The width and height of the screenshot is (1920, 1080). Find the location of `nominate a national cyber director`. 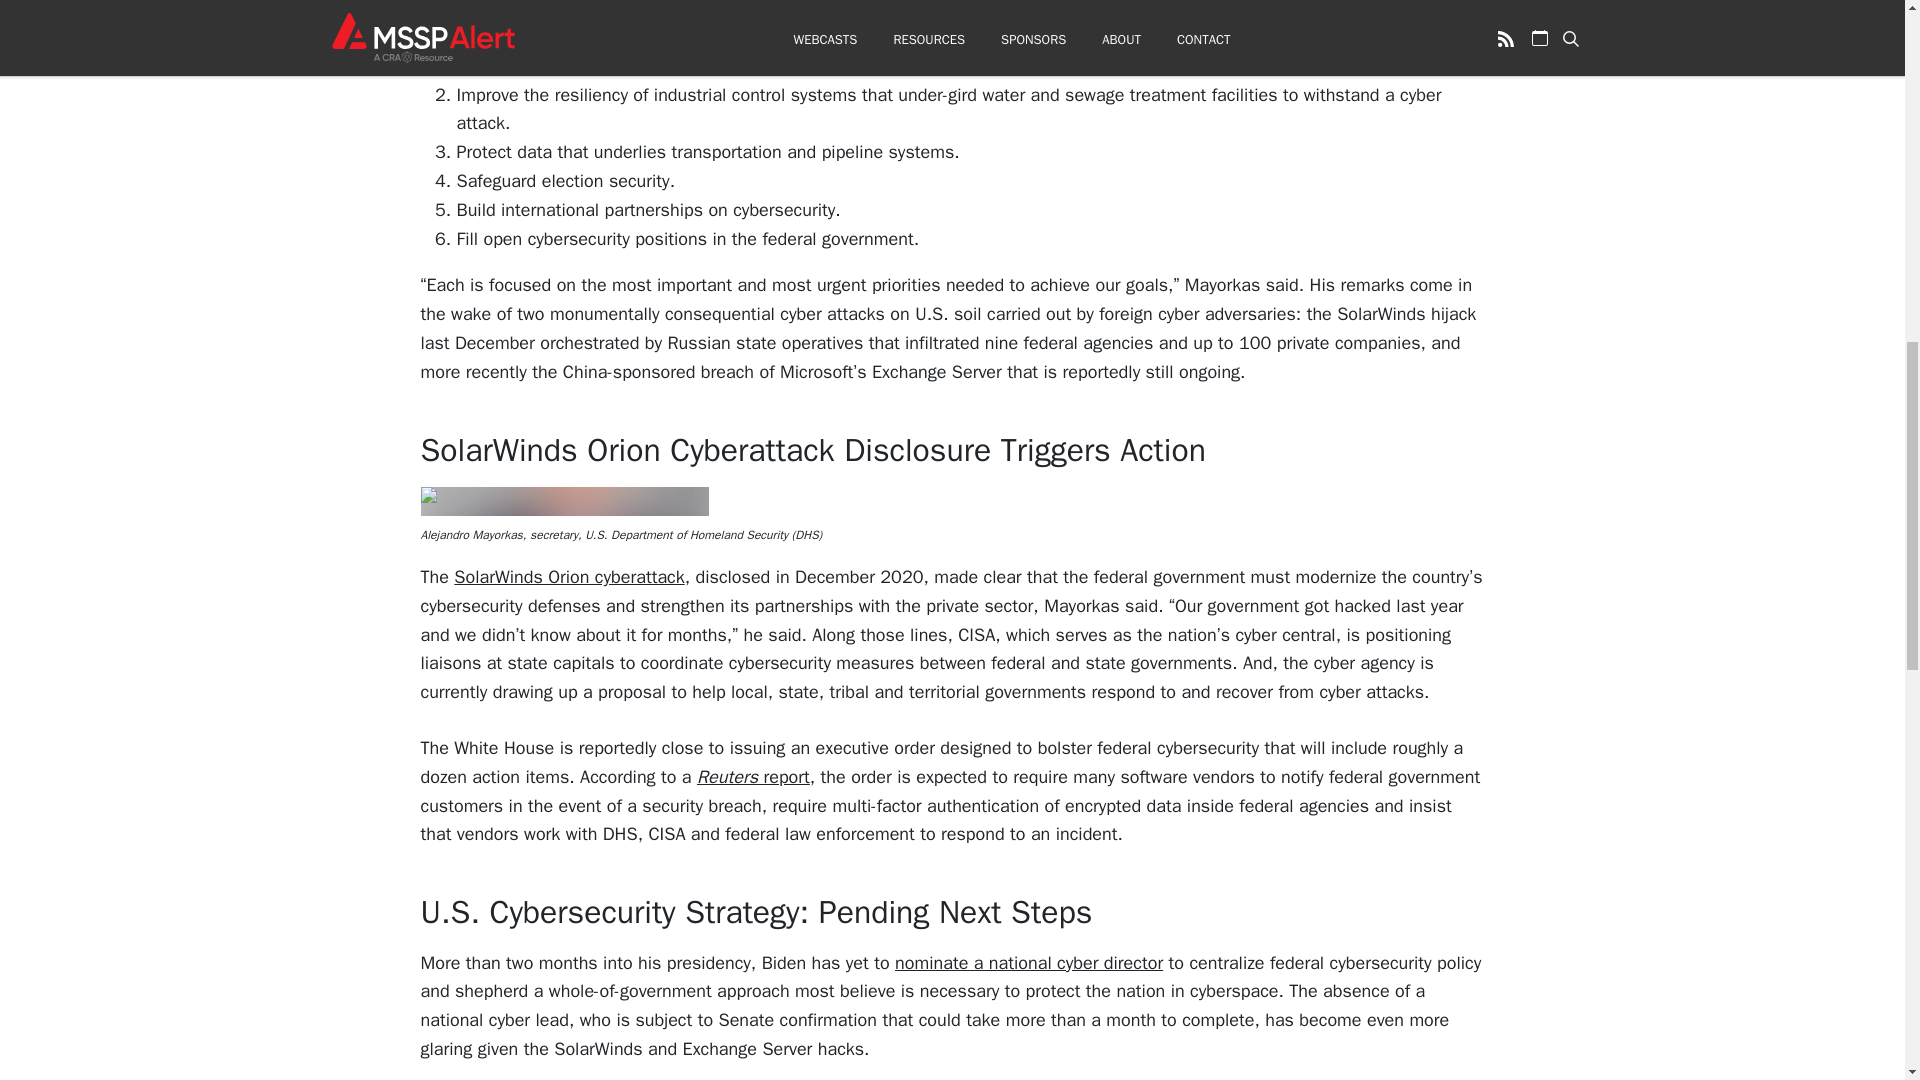

nominate a national cyber director is located at coordinates (1028, 962).